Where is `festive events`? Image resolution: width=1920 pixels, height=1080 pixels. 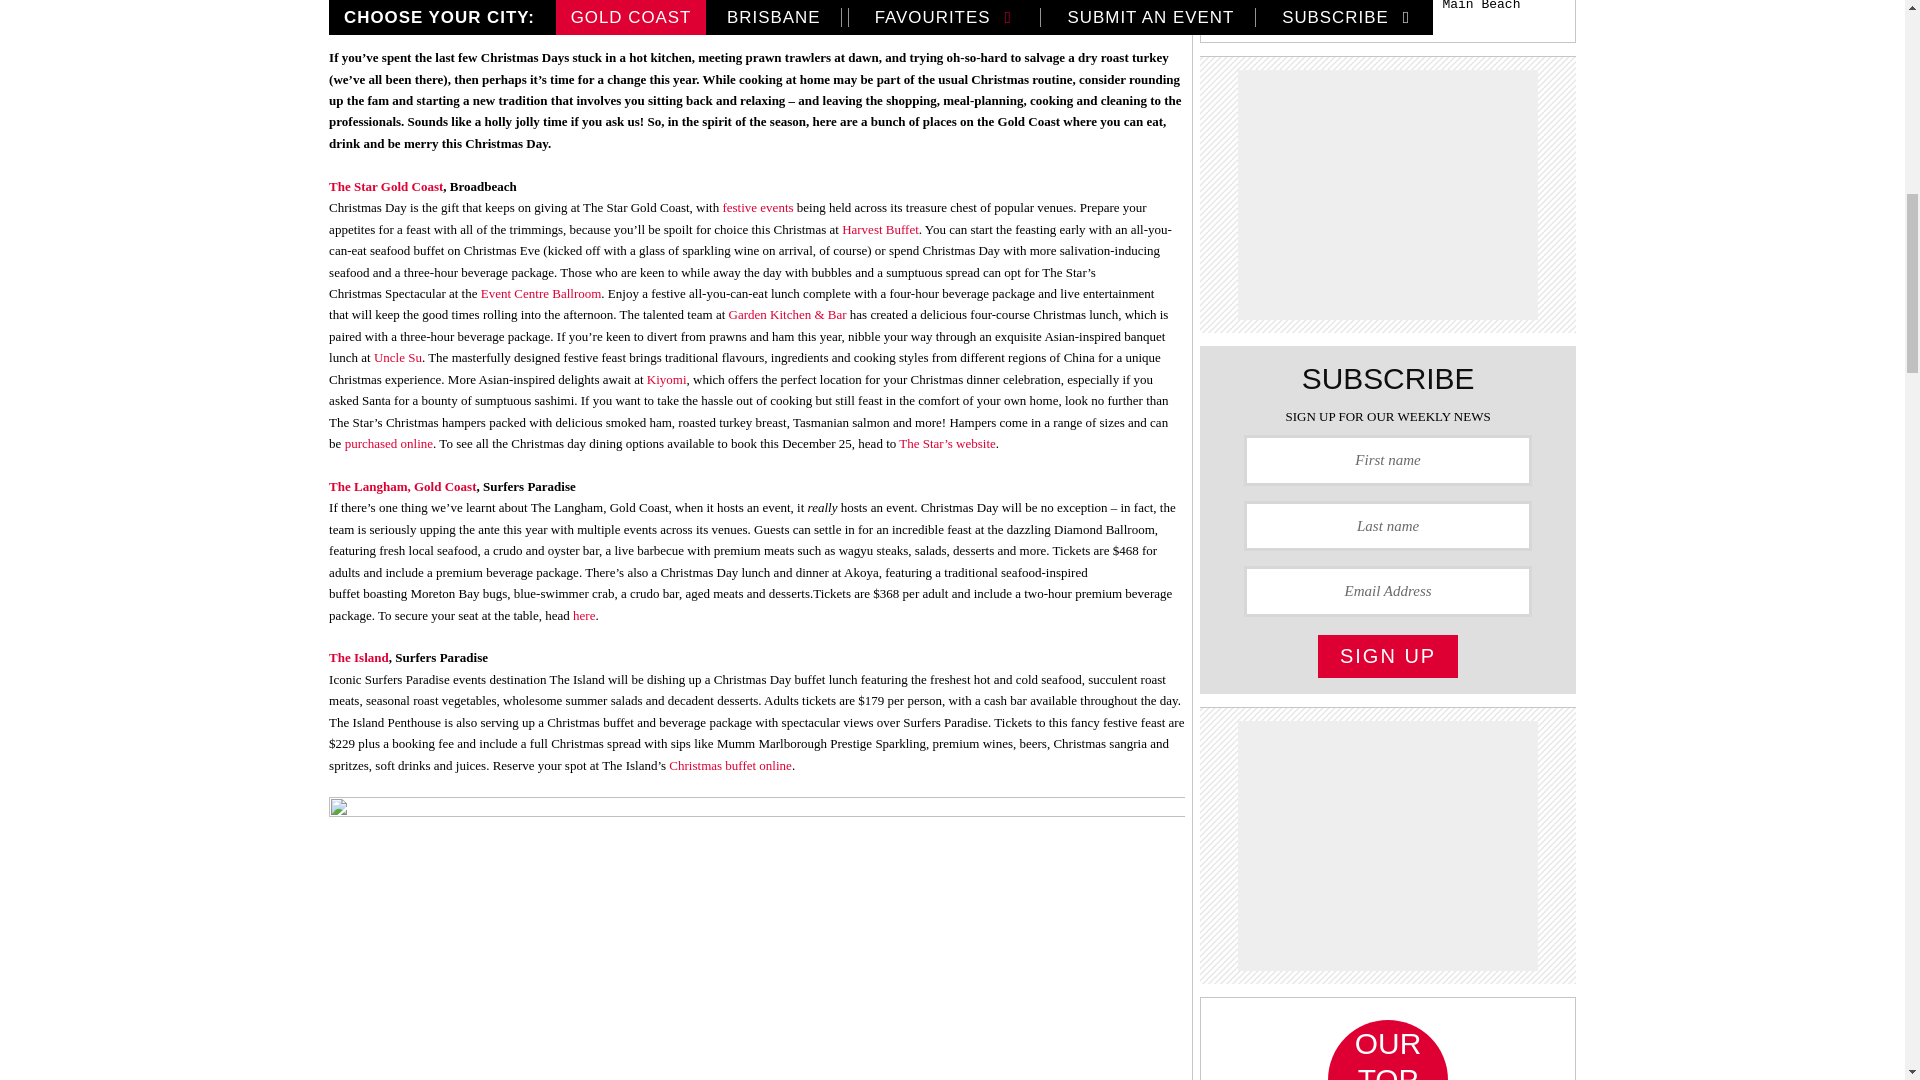
festive events is located at coordinates (756, 206).